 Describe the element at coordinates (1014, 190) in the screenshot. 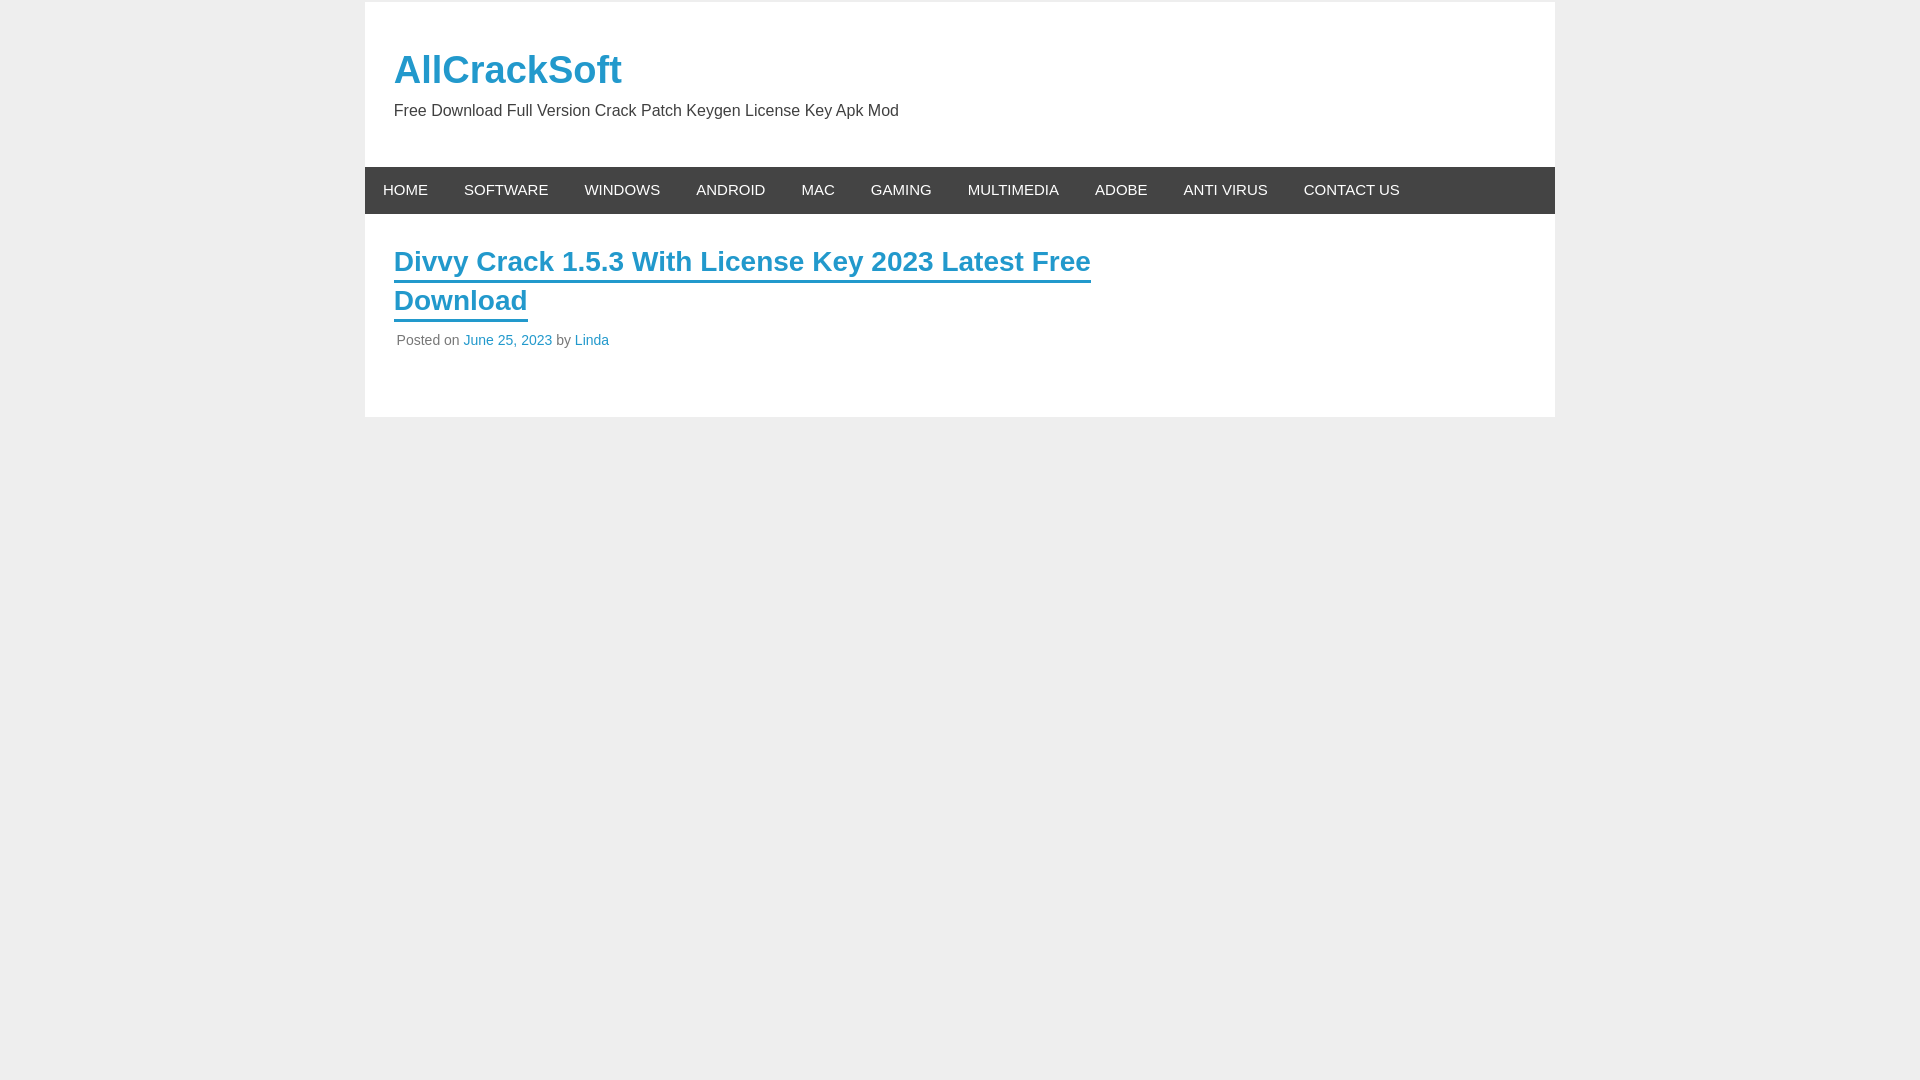

I see `MULTIMEDIA` at that location.